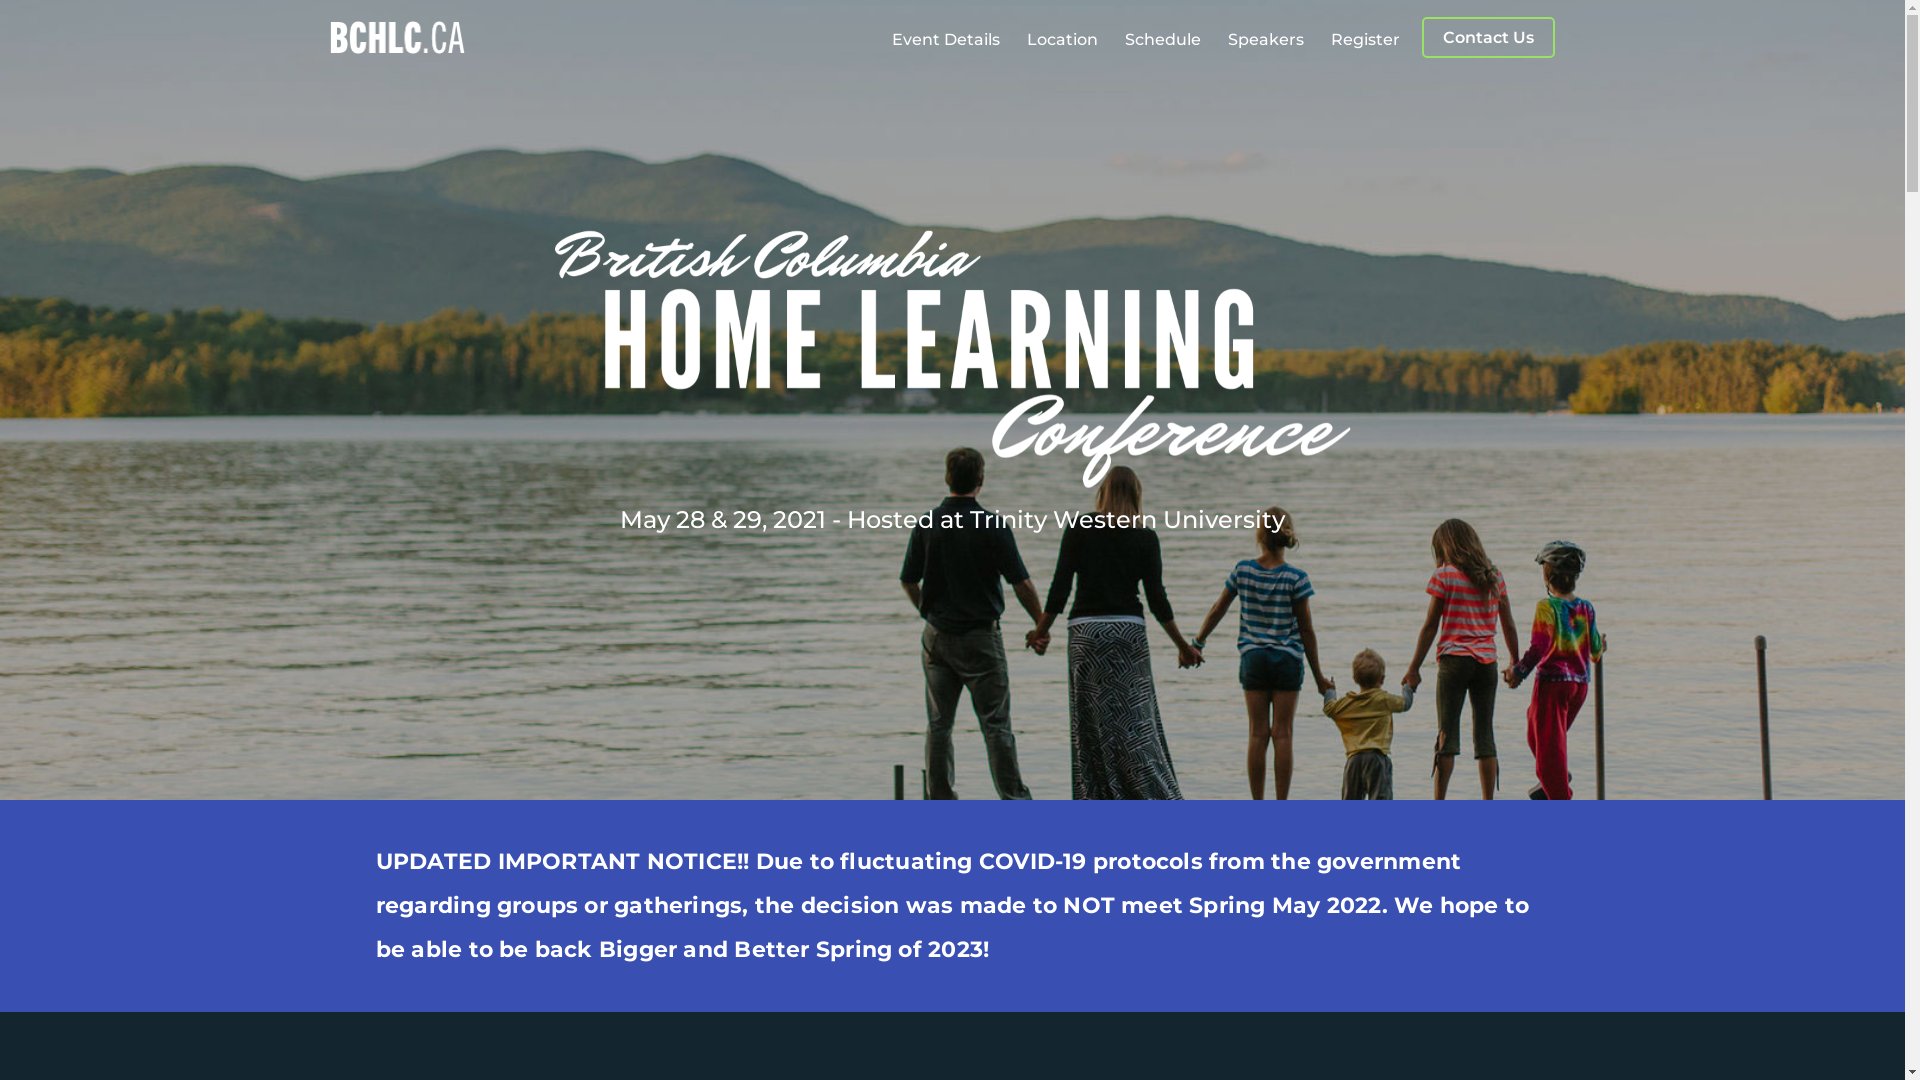 This screenshot has height=1080, width=1920. What do you see at coordinates (1488, 38) in the screenshot?
I see `Contact Us` at bounding box center [1488, 38].